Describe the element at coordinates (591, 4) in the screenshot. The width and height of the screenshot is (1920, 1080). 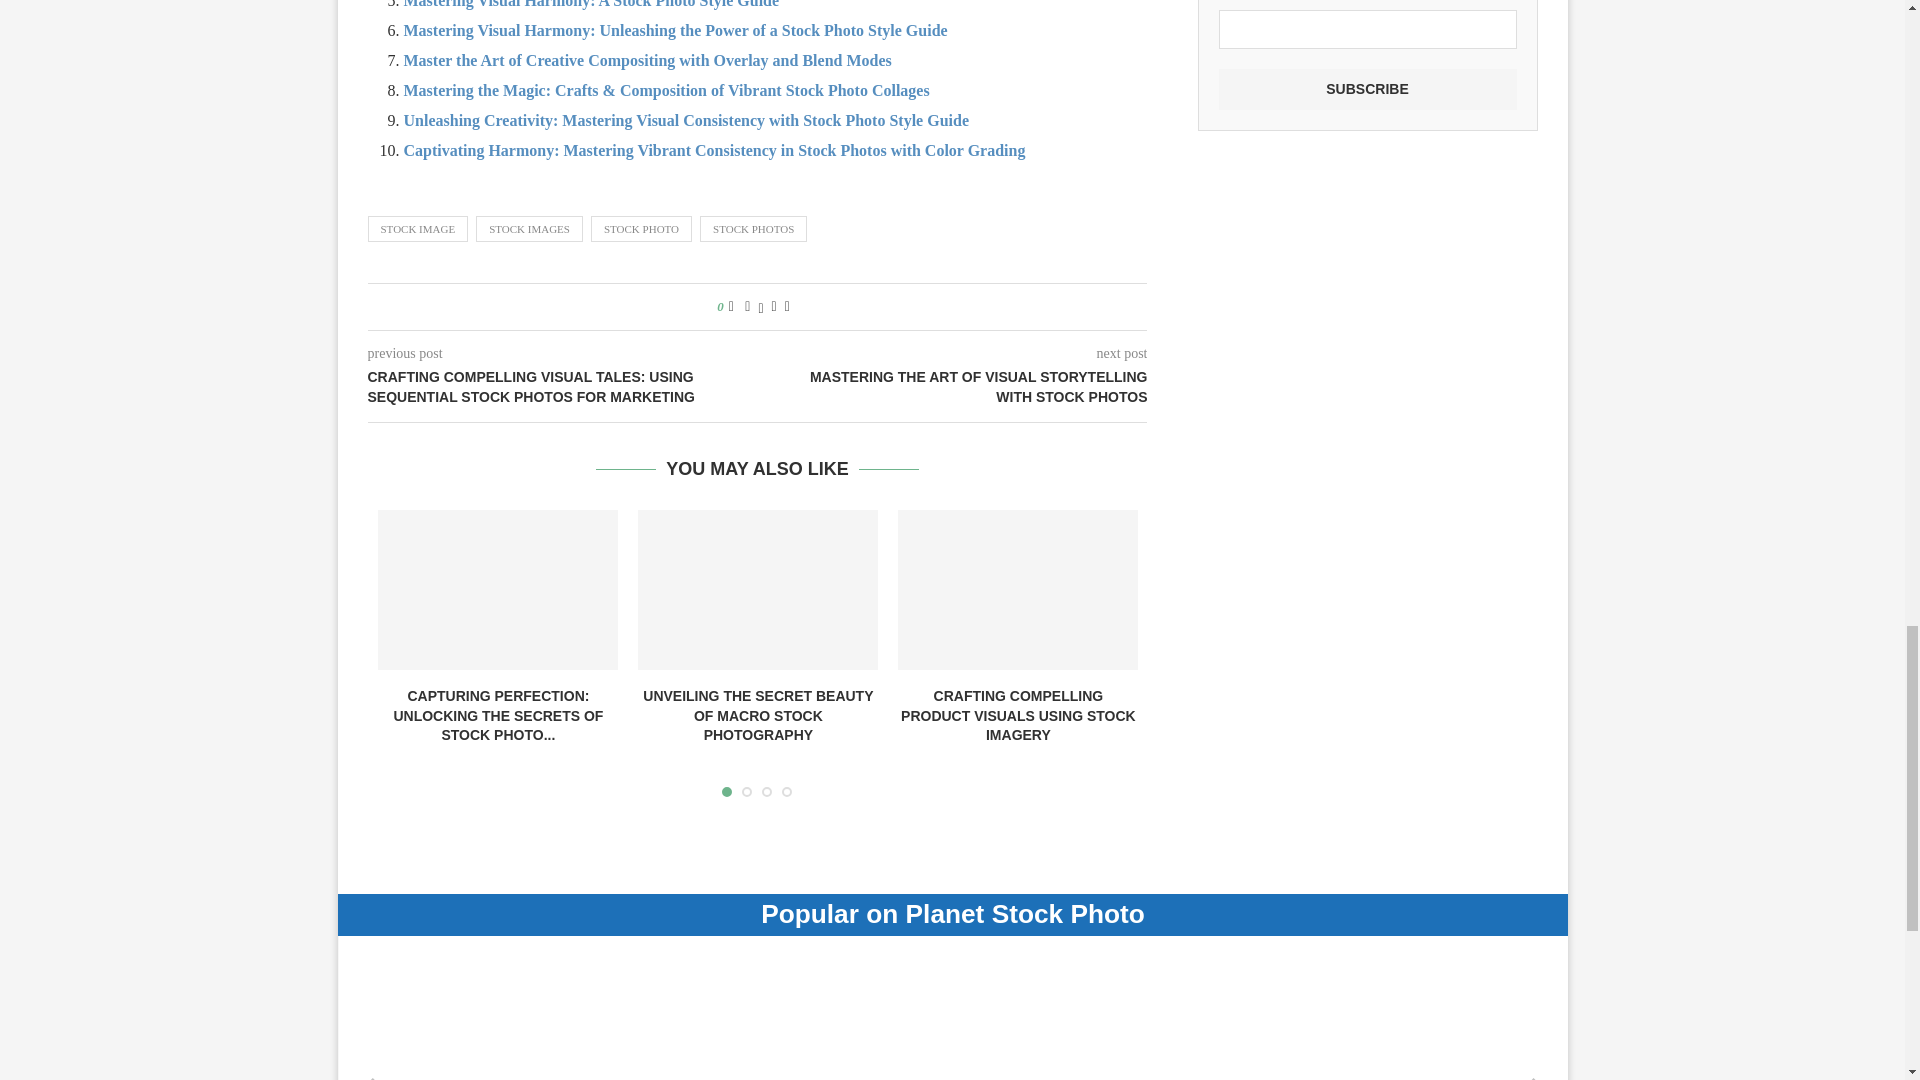
I see `Mastering Visual Harmony: A Stock Photo Style Guide` at that location.